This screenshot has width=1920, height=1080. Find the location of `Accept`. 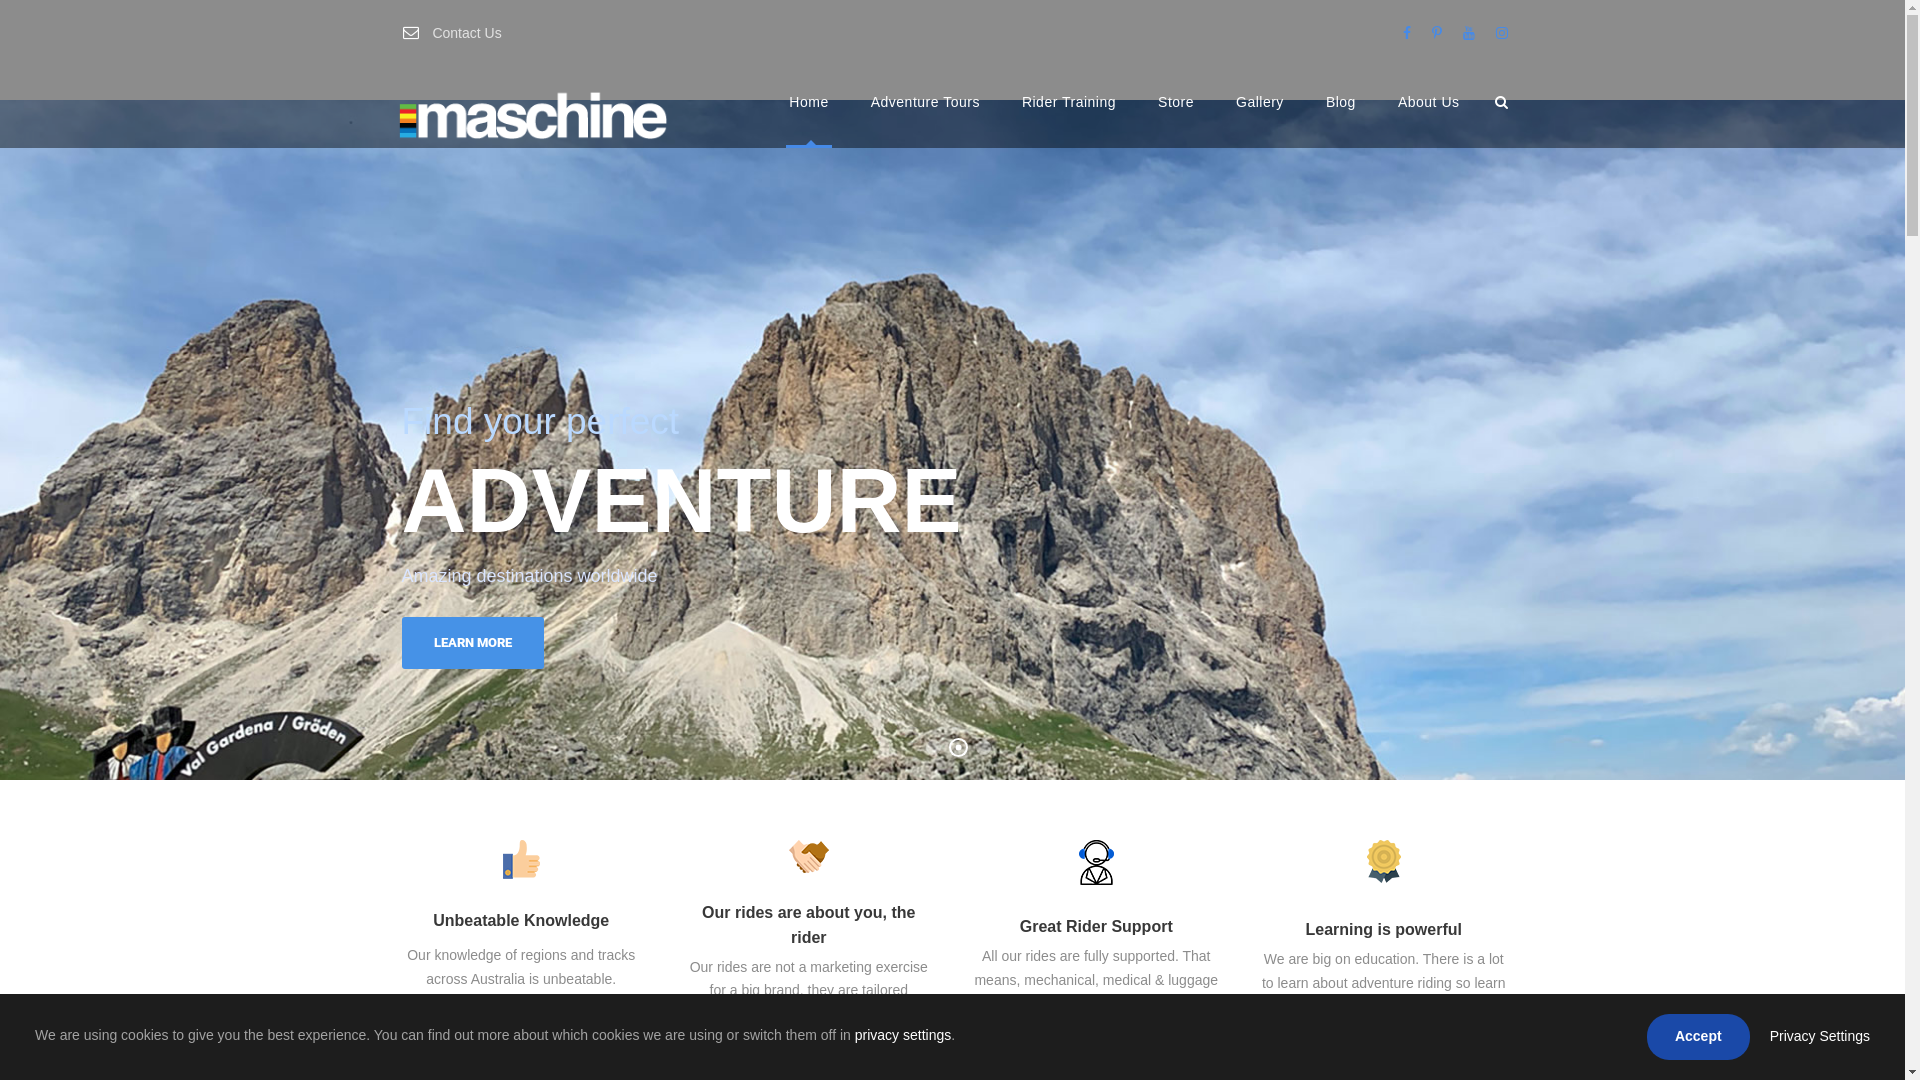

Accept is located at coordinates (1698, 1037).